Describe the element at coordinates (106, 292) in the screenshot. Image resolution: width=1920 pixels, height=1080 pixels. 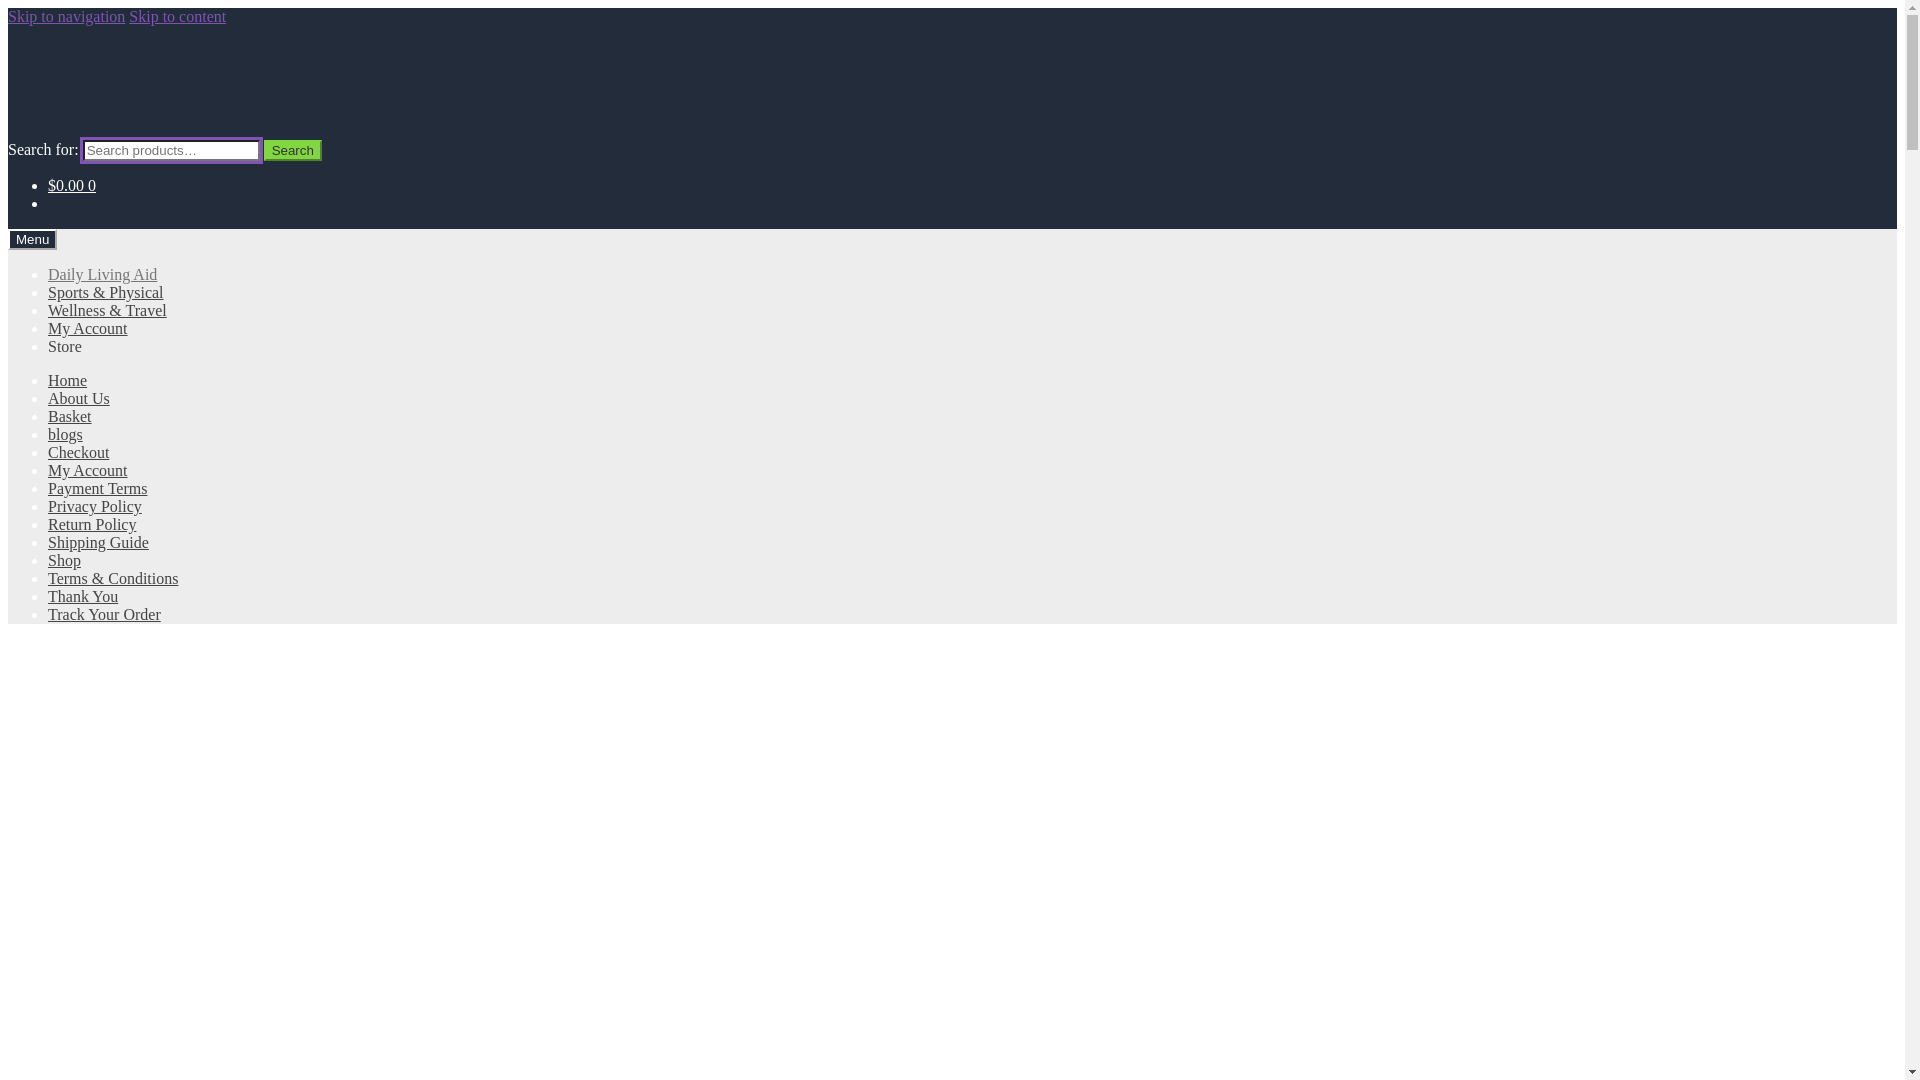
I see `Sports & Physical` at that location.